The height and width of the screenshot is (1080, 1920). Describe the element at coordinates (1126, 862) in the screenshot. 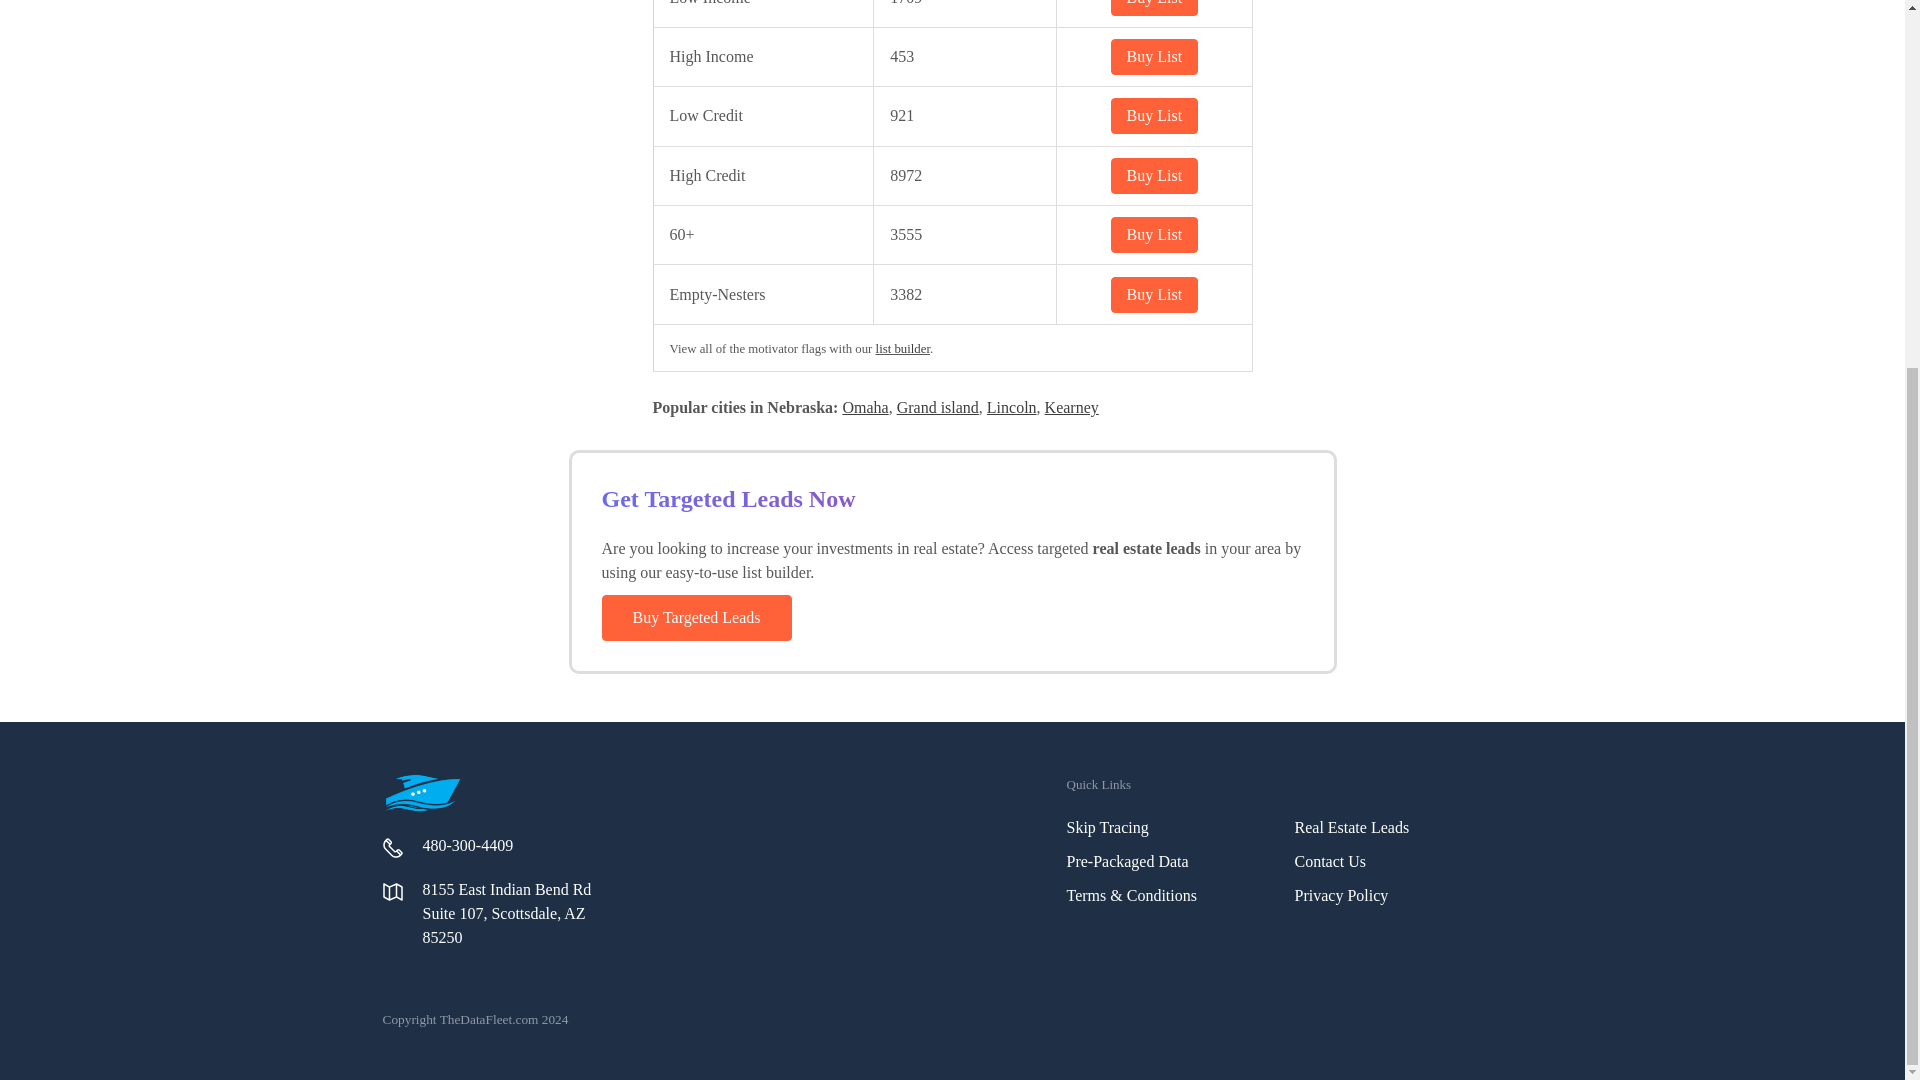

I see `Pre-Packaged Data` at that location.